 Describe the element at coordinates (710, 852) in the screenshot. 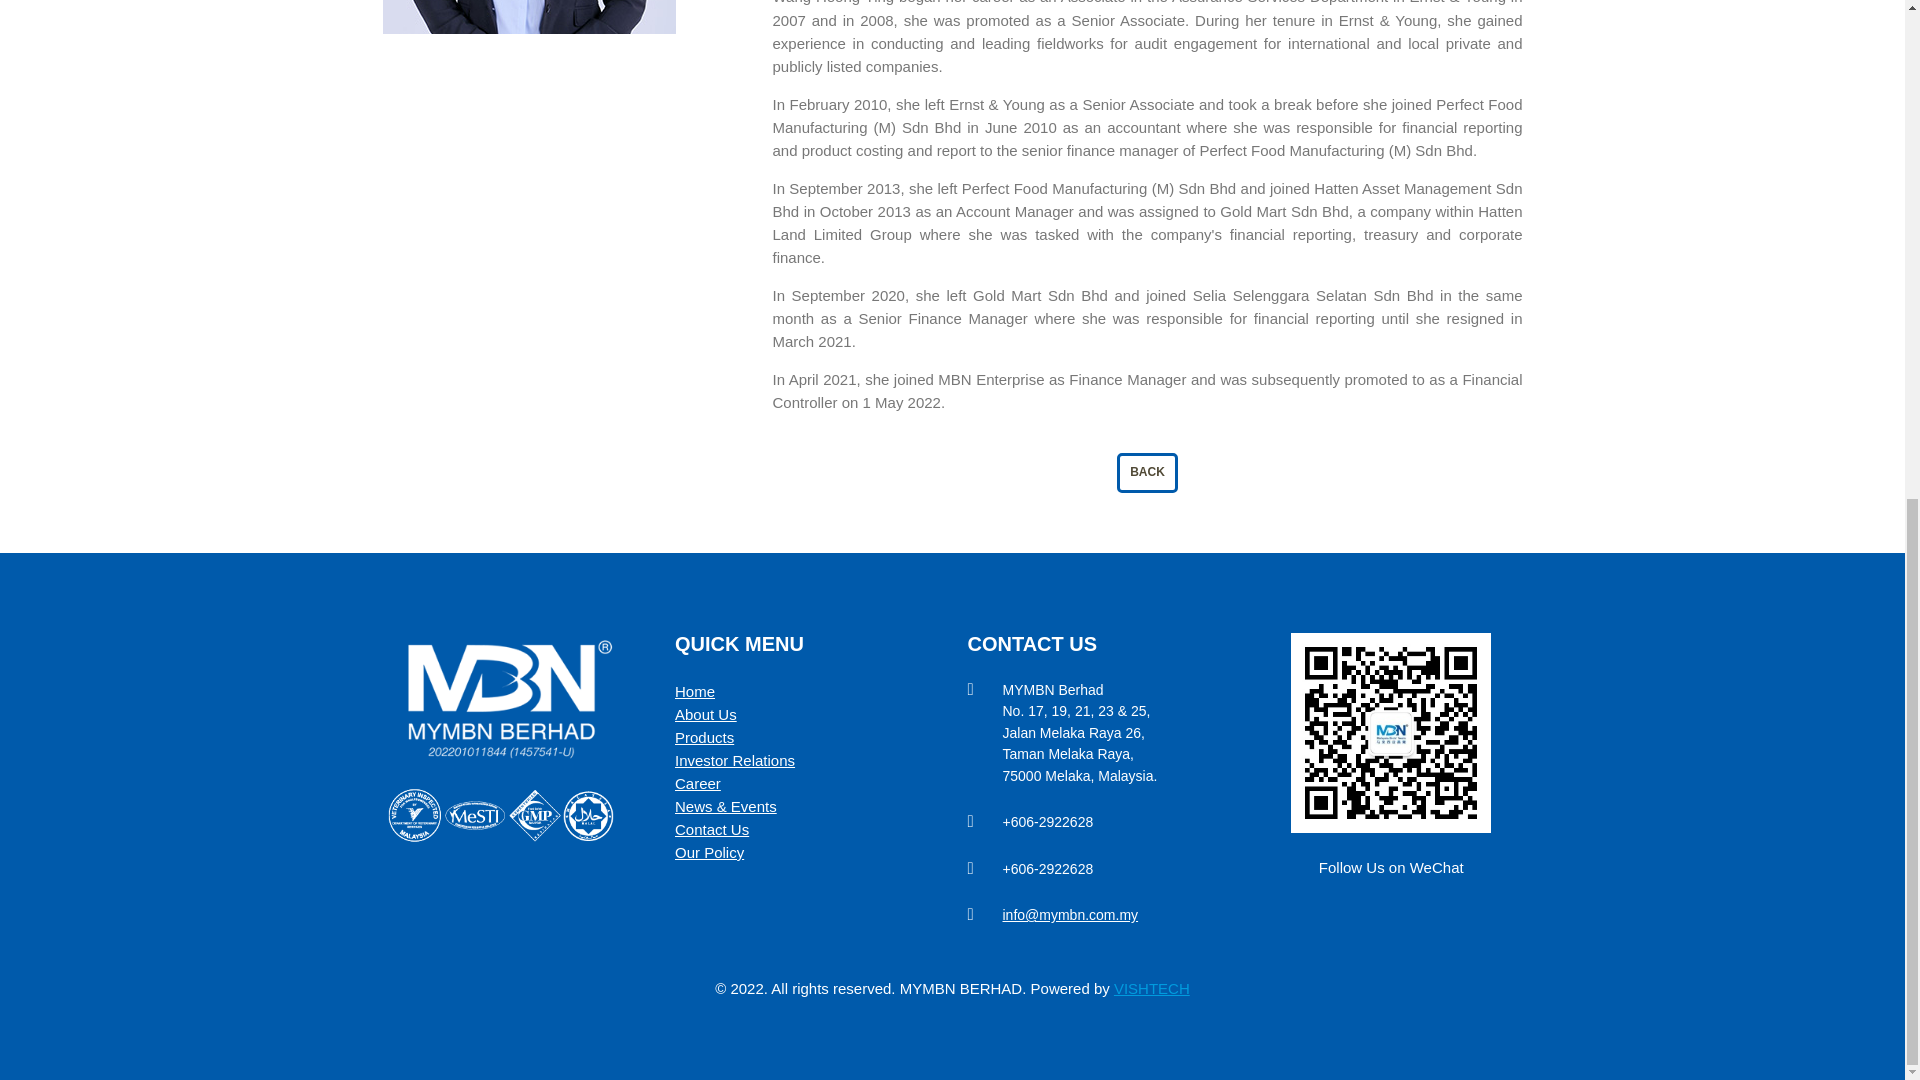

I see `Our Policy` at that location.